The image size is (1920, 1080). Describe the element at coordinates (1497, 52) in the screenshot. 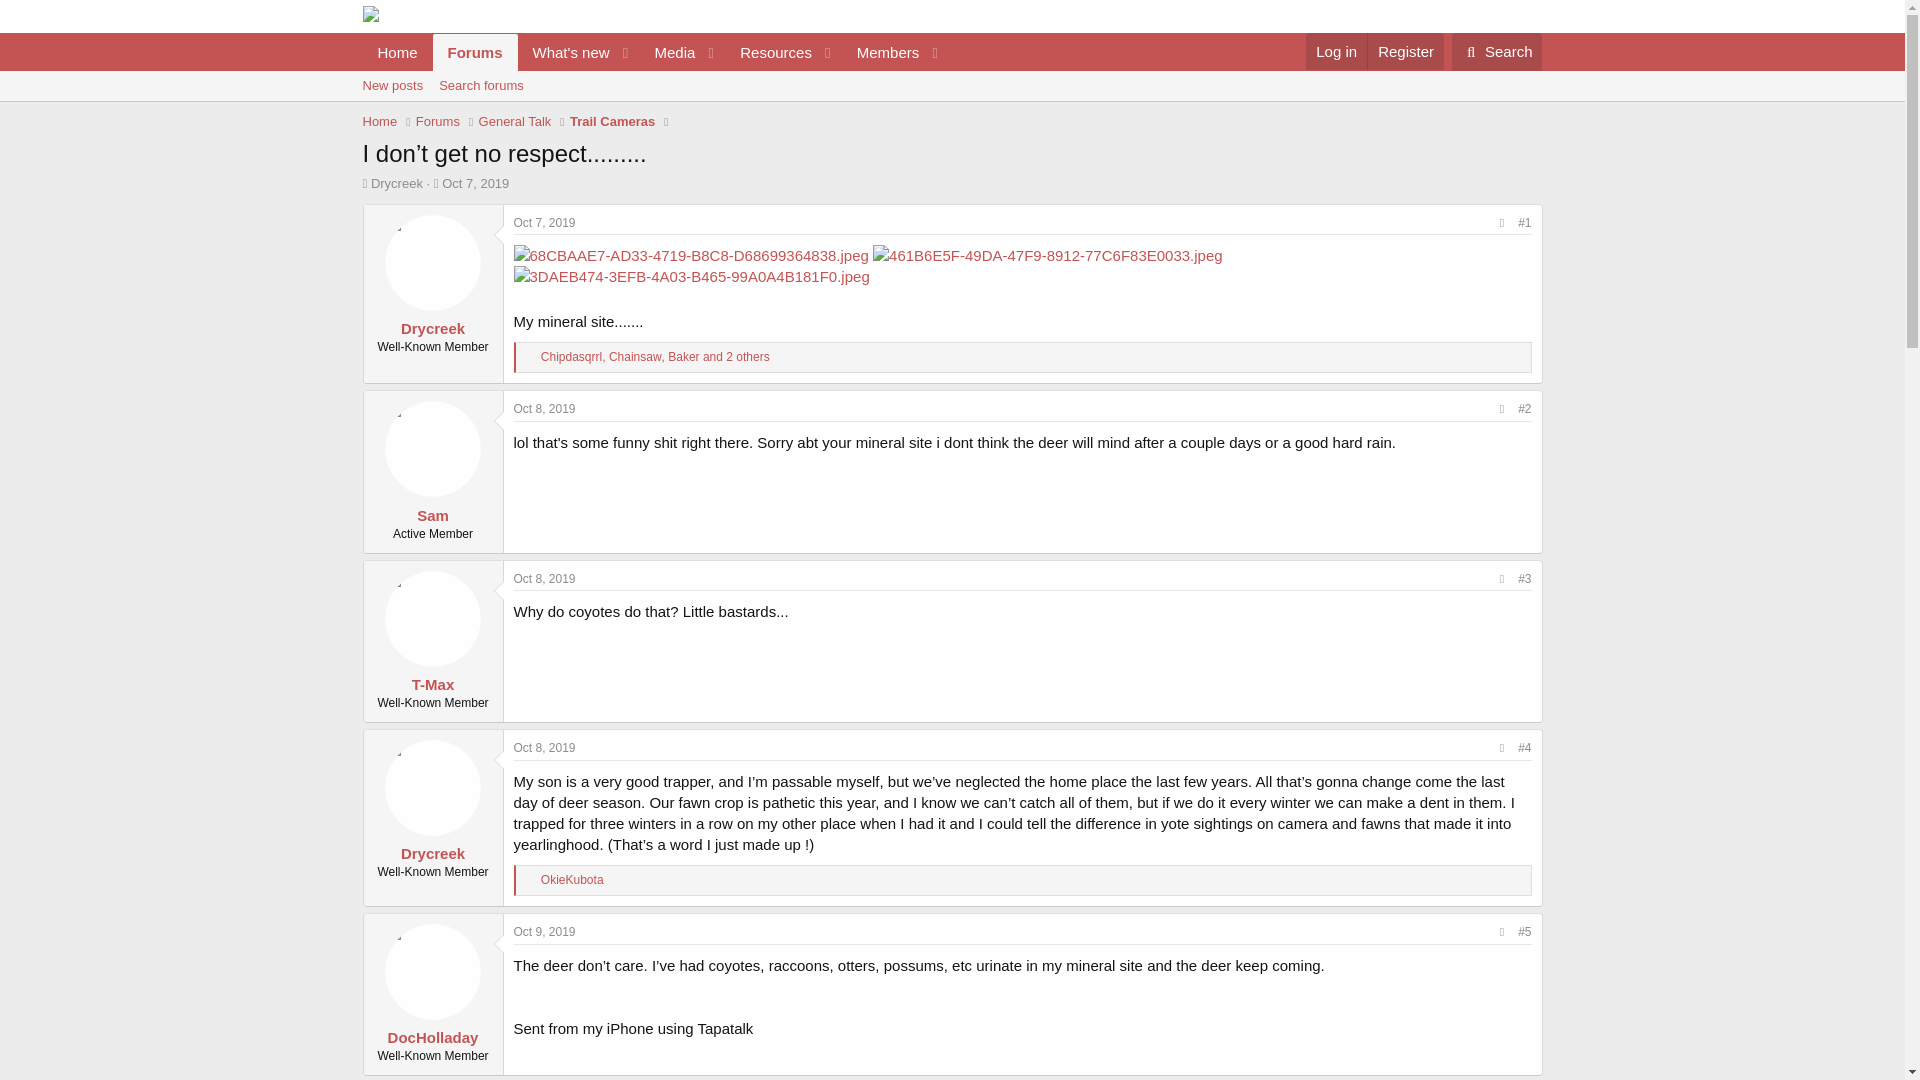

I see `Search` at that location.